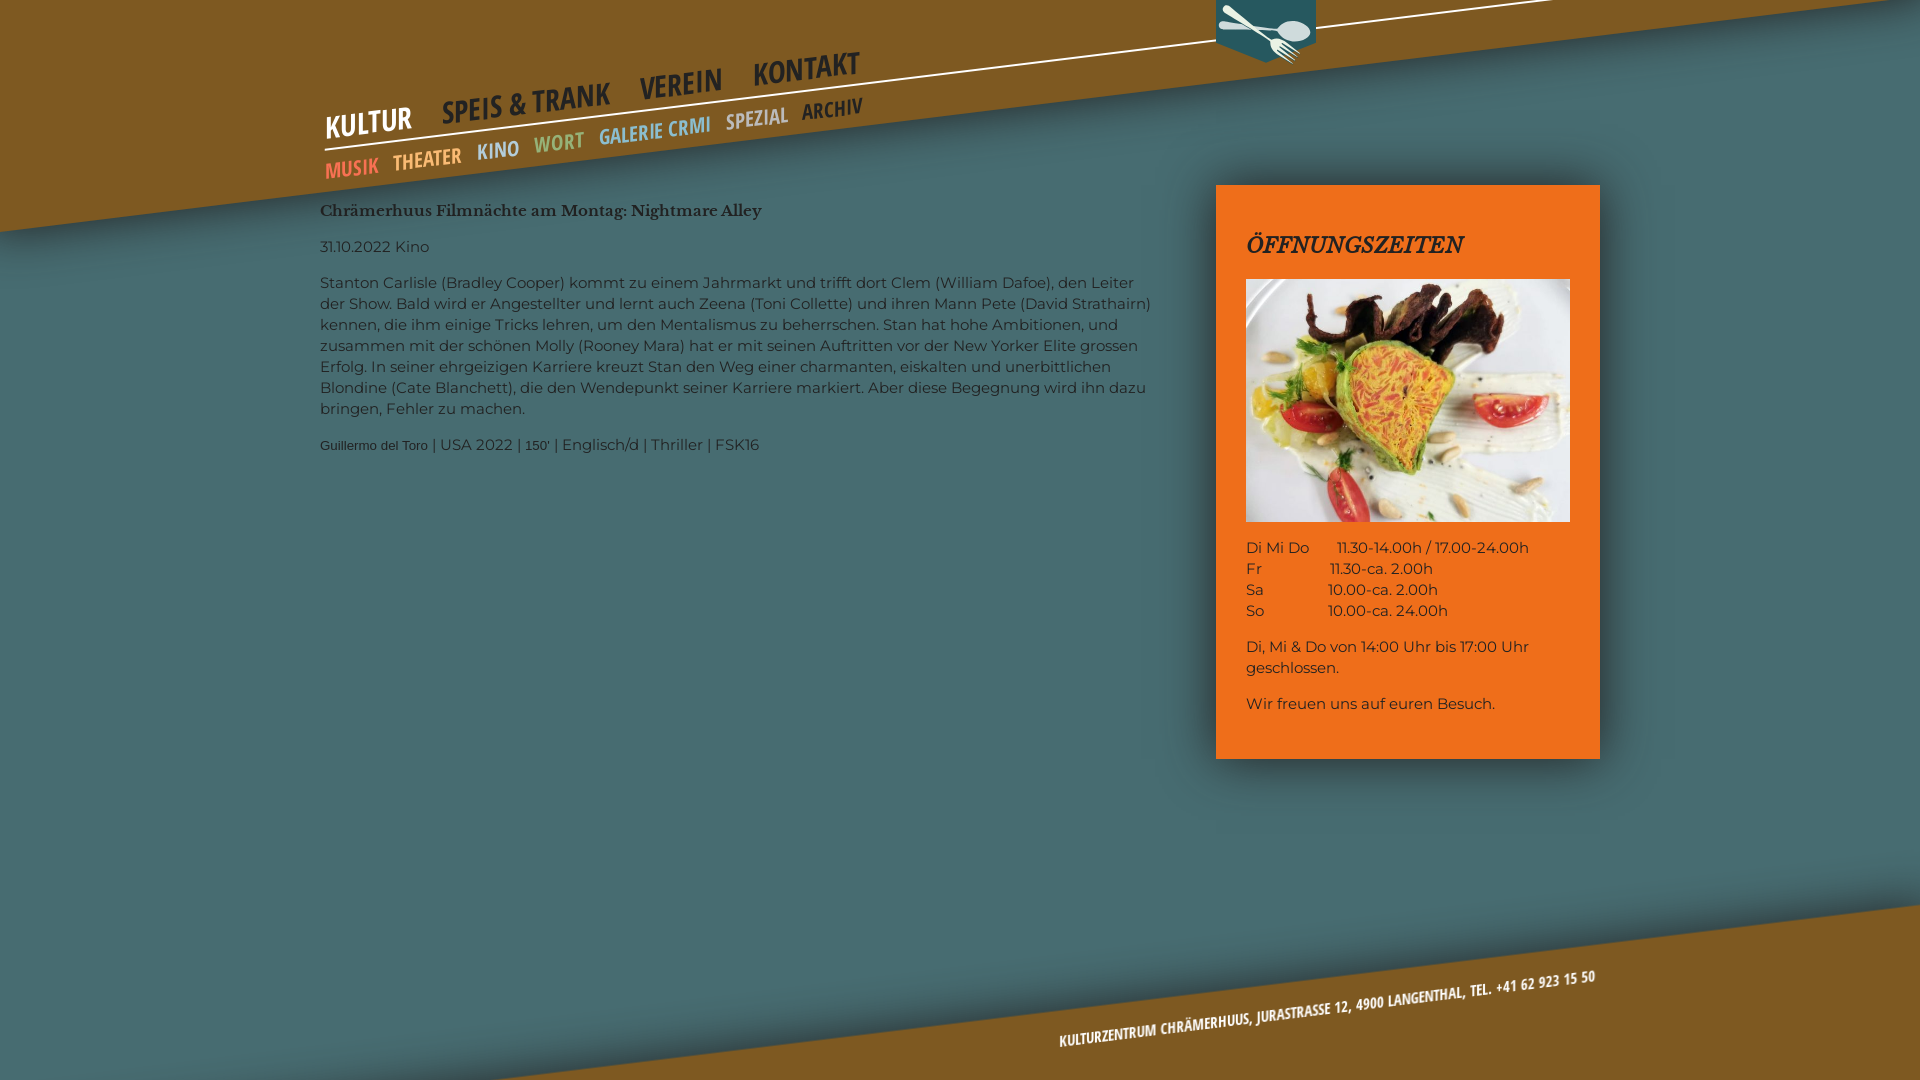 The image size is (1920, 1080). I want to click on Vorverkauf, so click(1570, 1021).